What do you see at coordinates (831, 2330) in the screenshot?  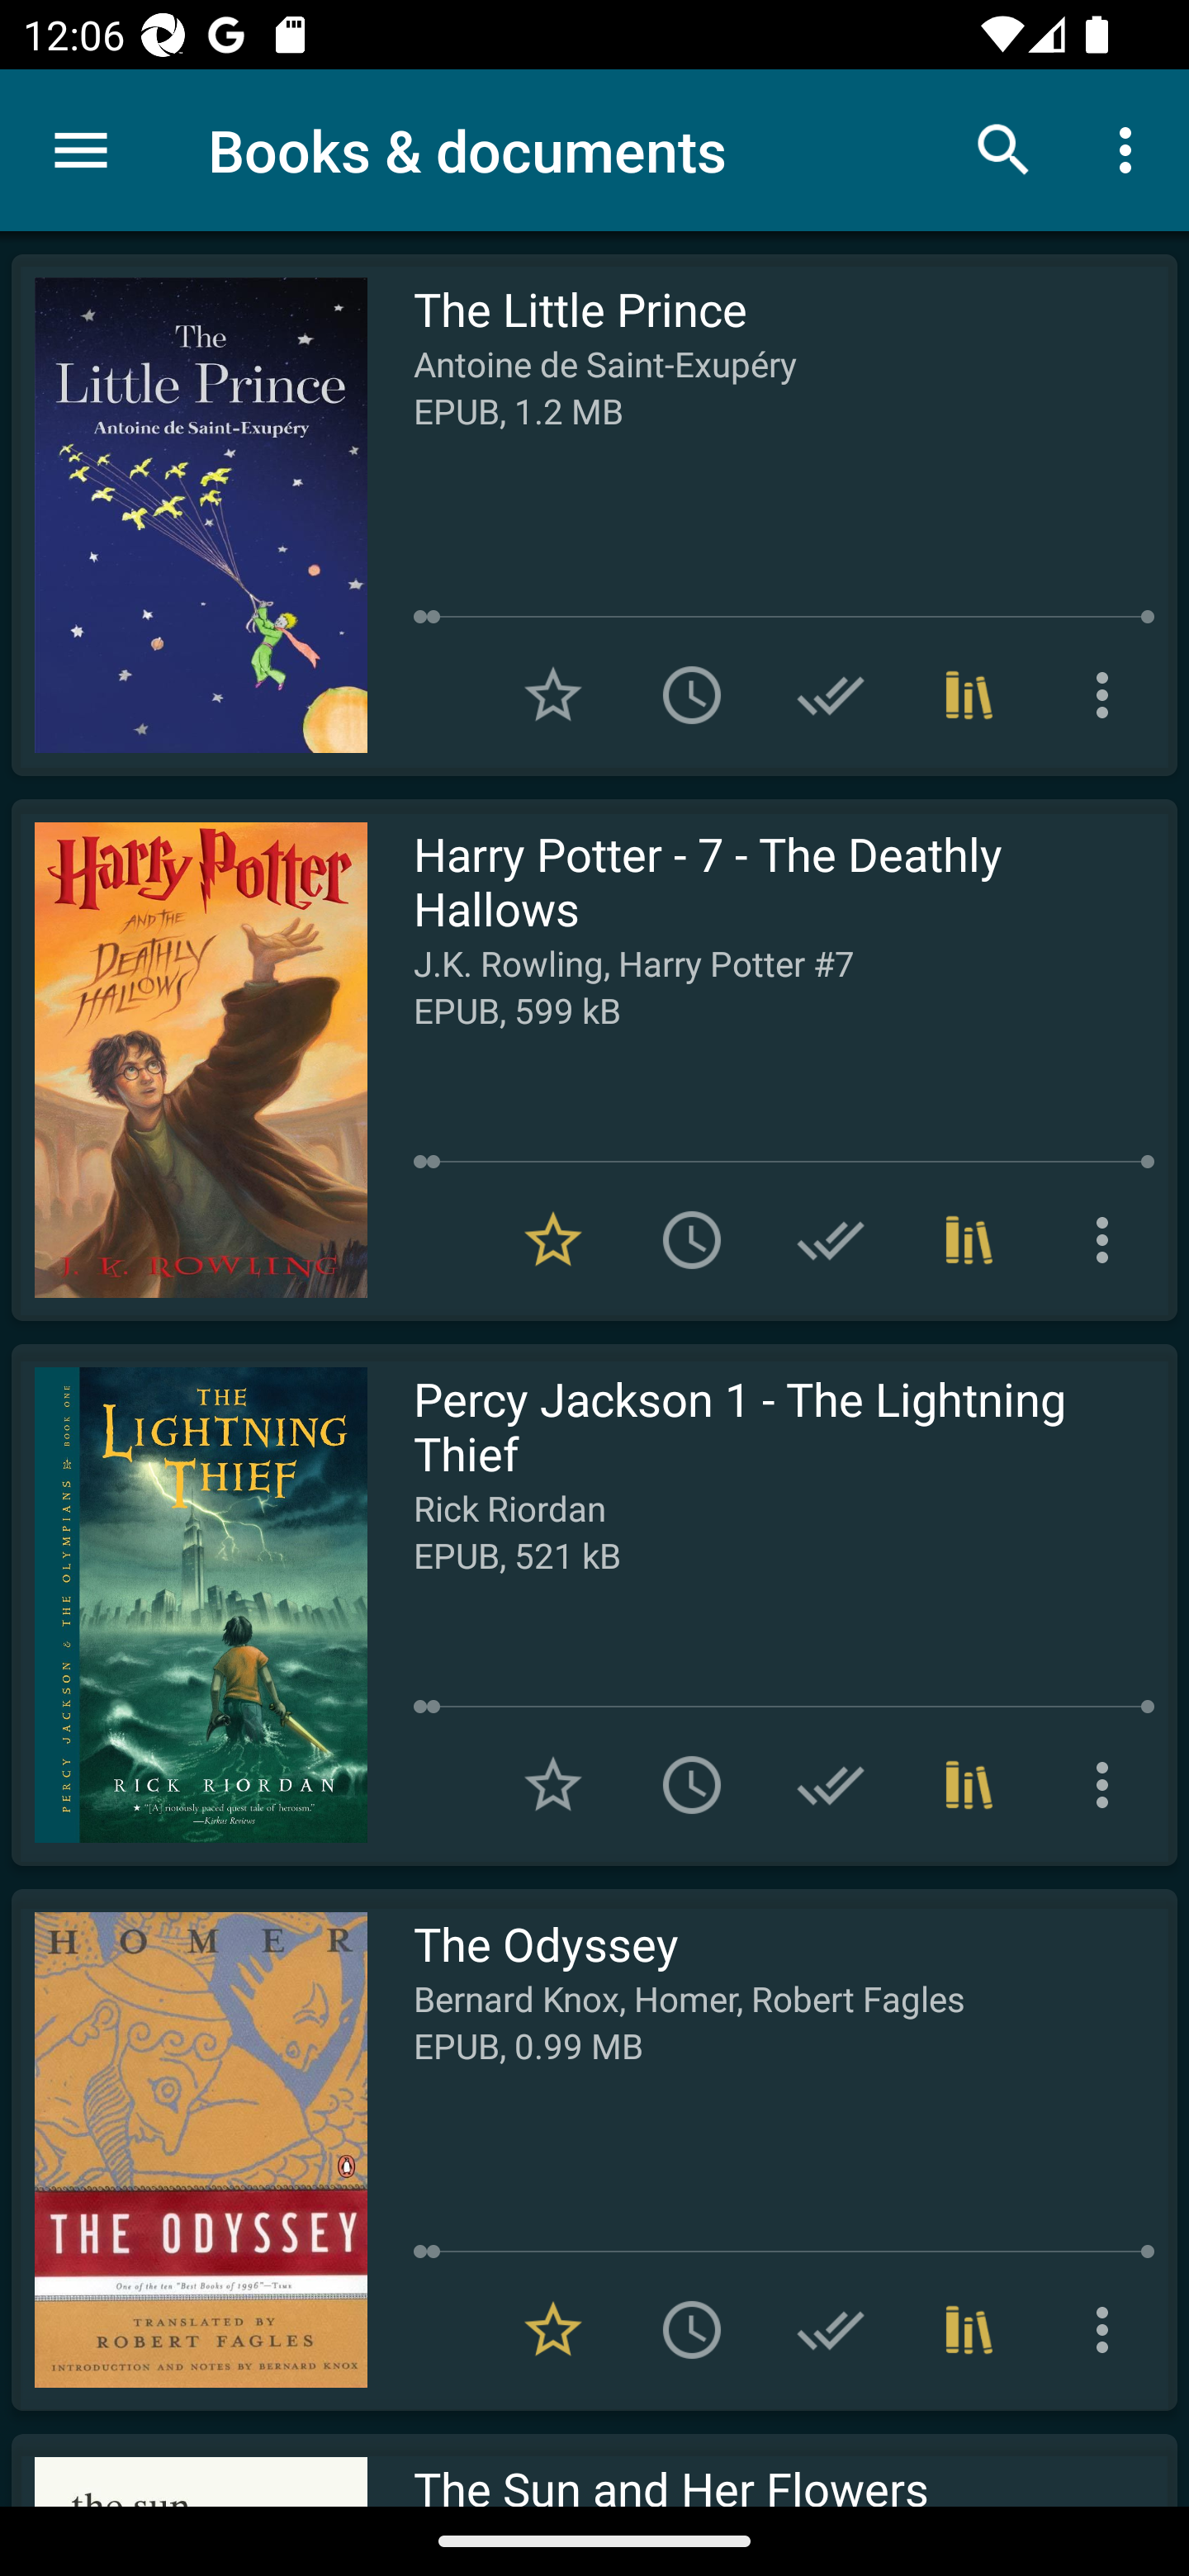 I see `Add to Have read` at bounding box center [831, 2330].